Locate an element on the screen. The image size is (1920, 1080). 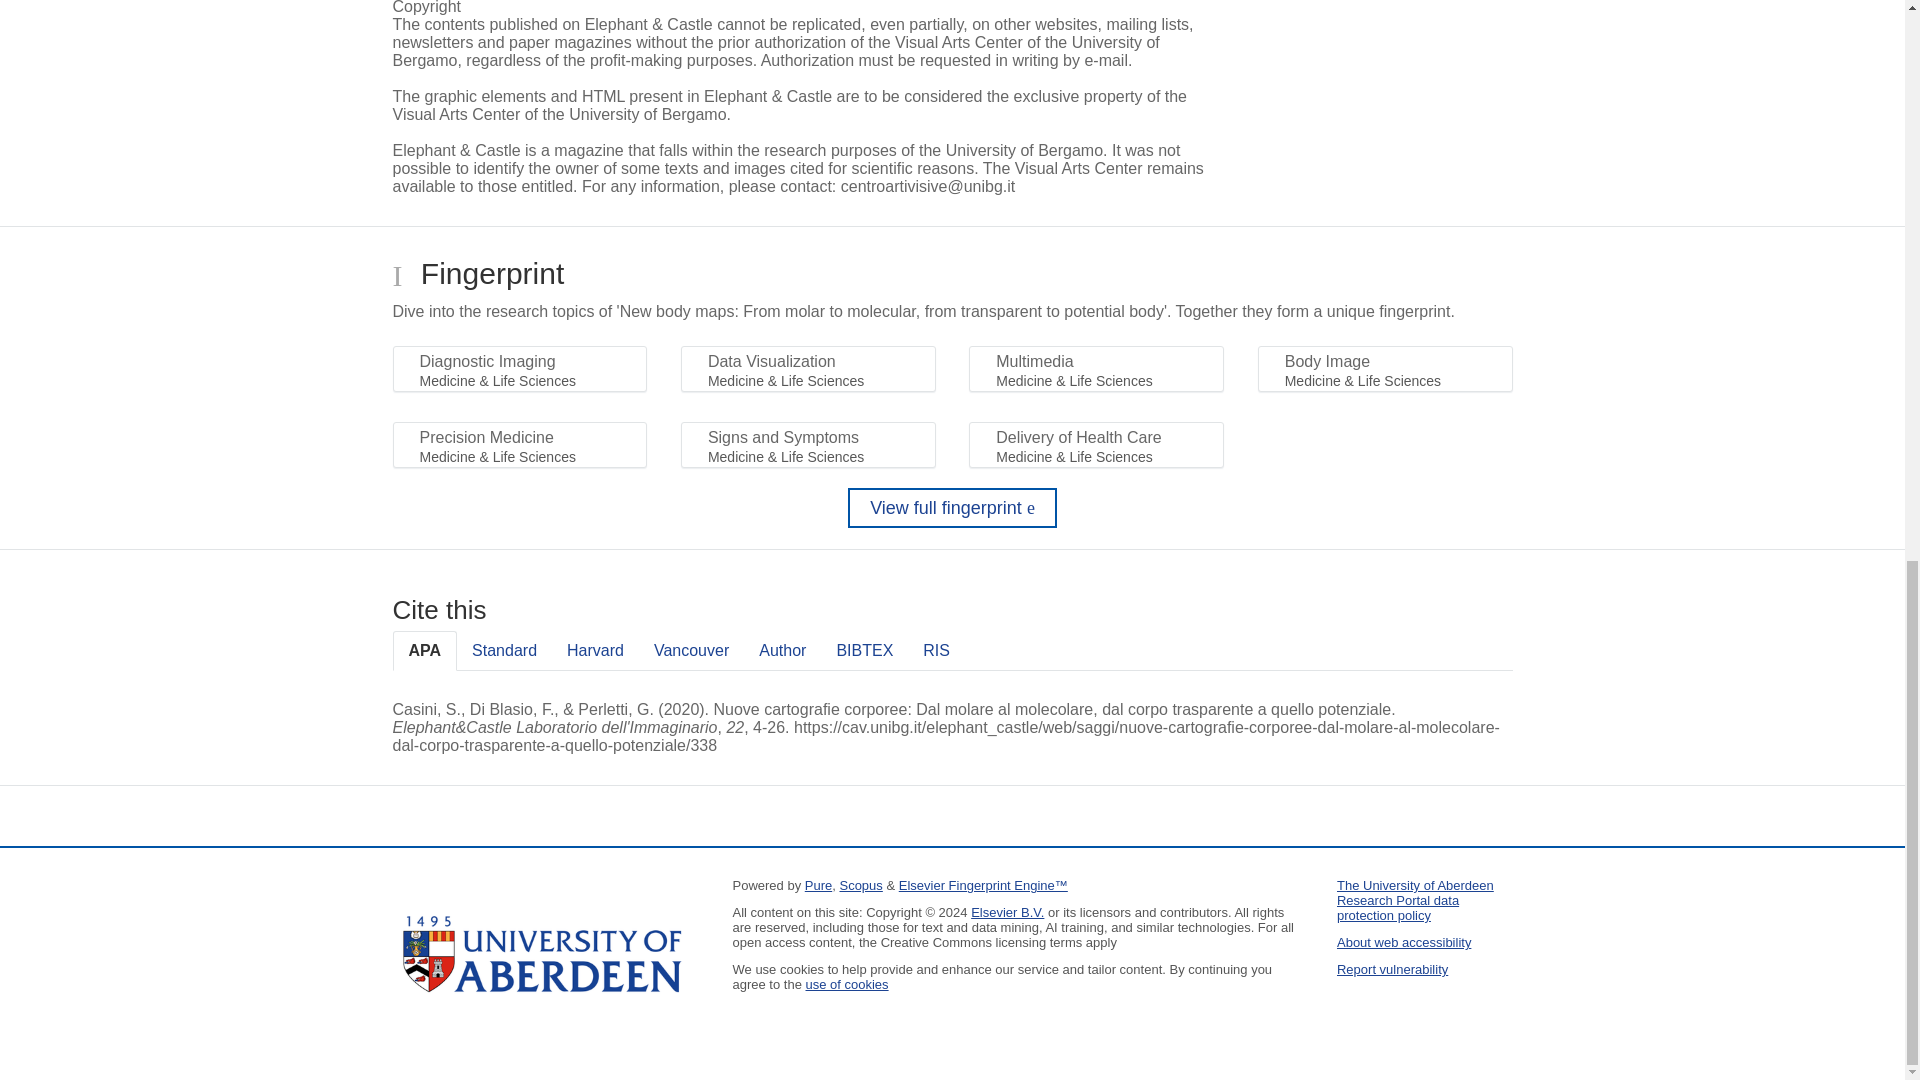
Elsevier B.V. is located at coordinates (1008, 912).